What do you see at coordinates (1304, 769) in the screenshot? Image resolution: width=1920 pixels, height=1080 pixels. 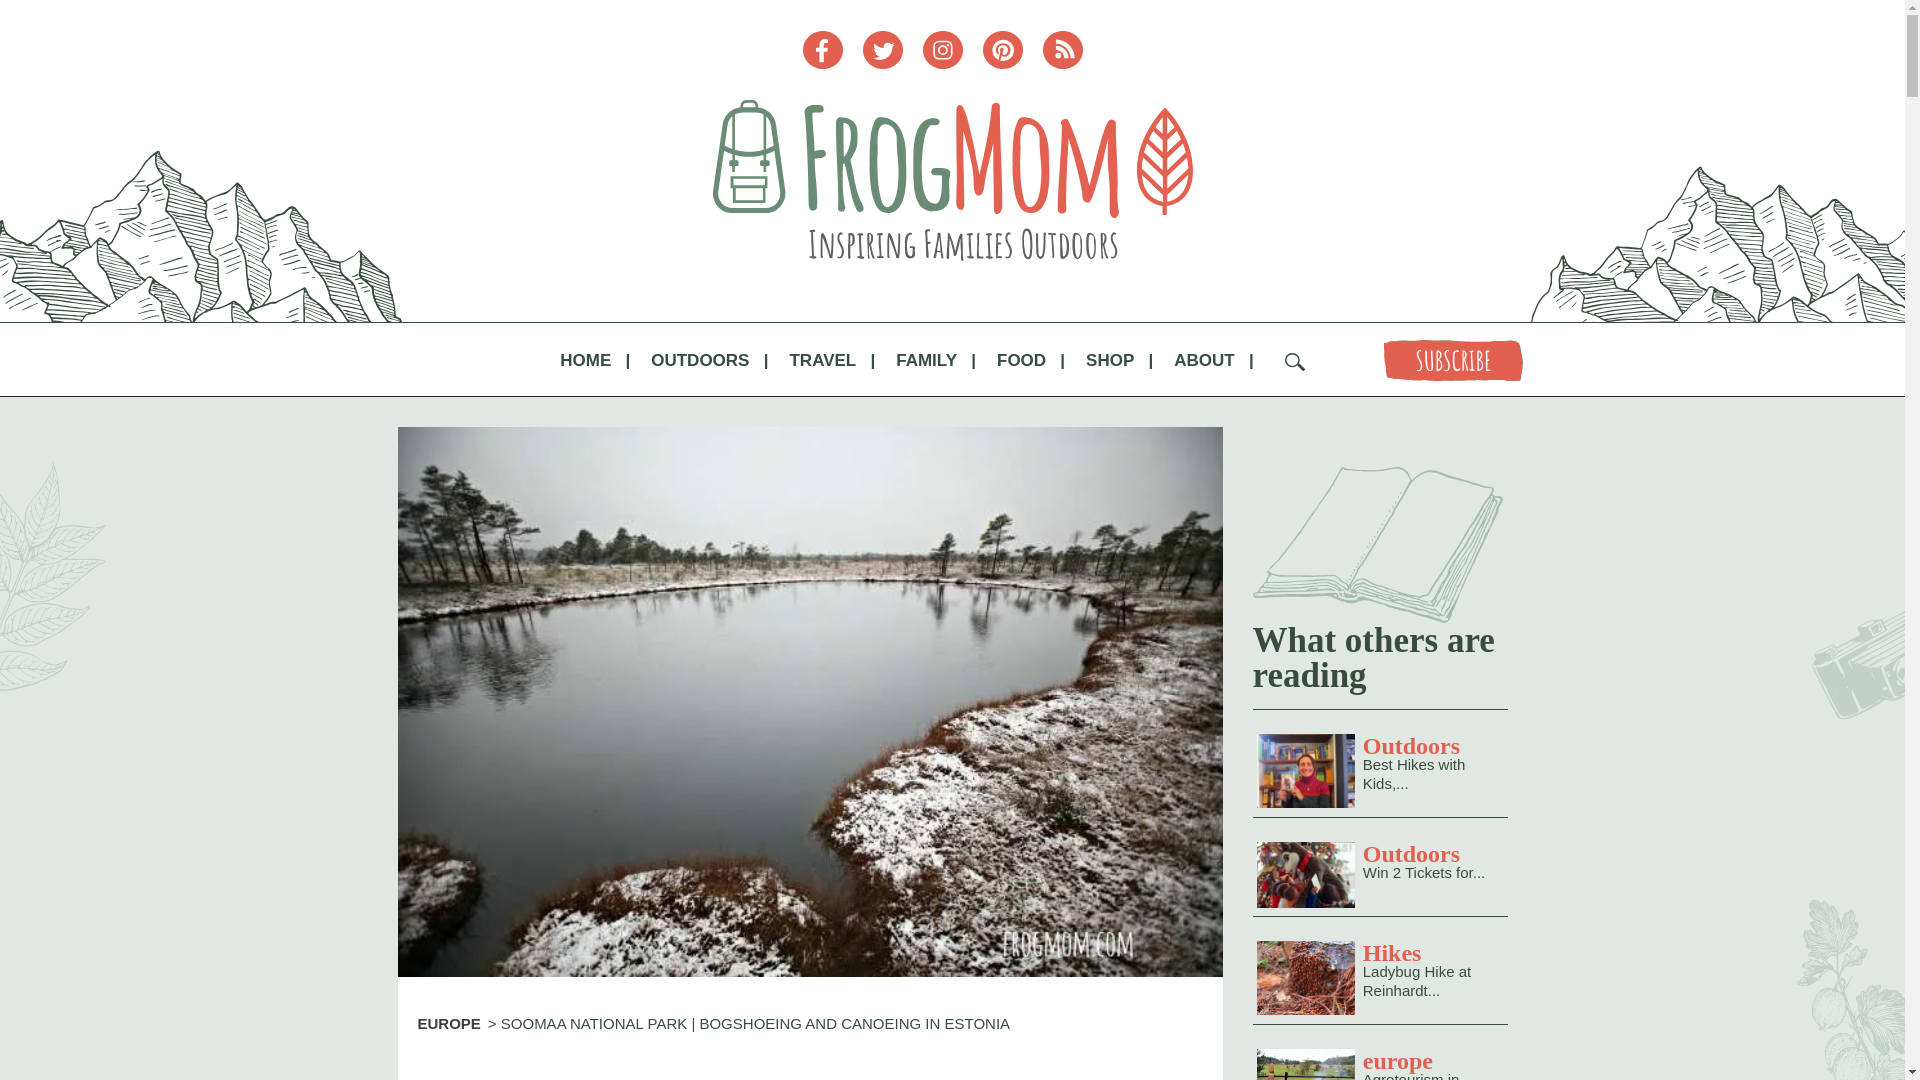 I see `Best Hikes with Kids,...` at bounding box center [1304, 769].